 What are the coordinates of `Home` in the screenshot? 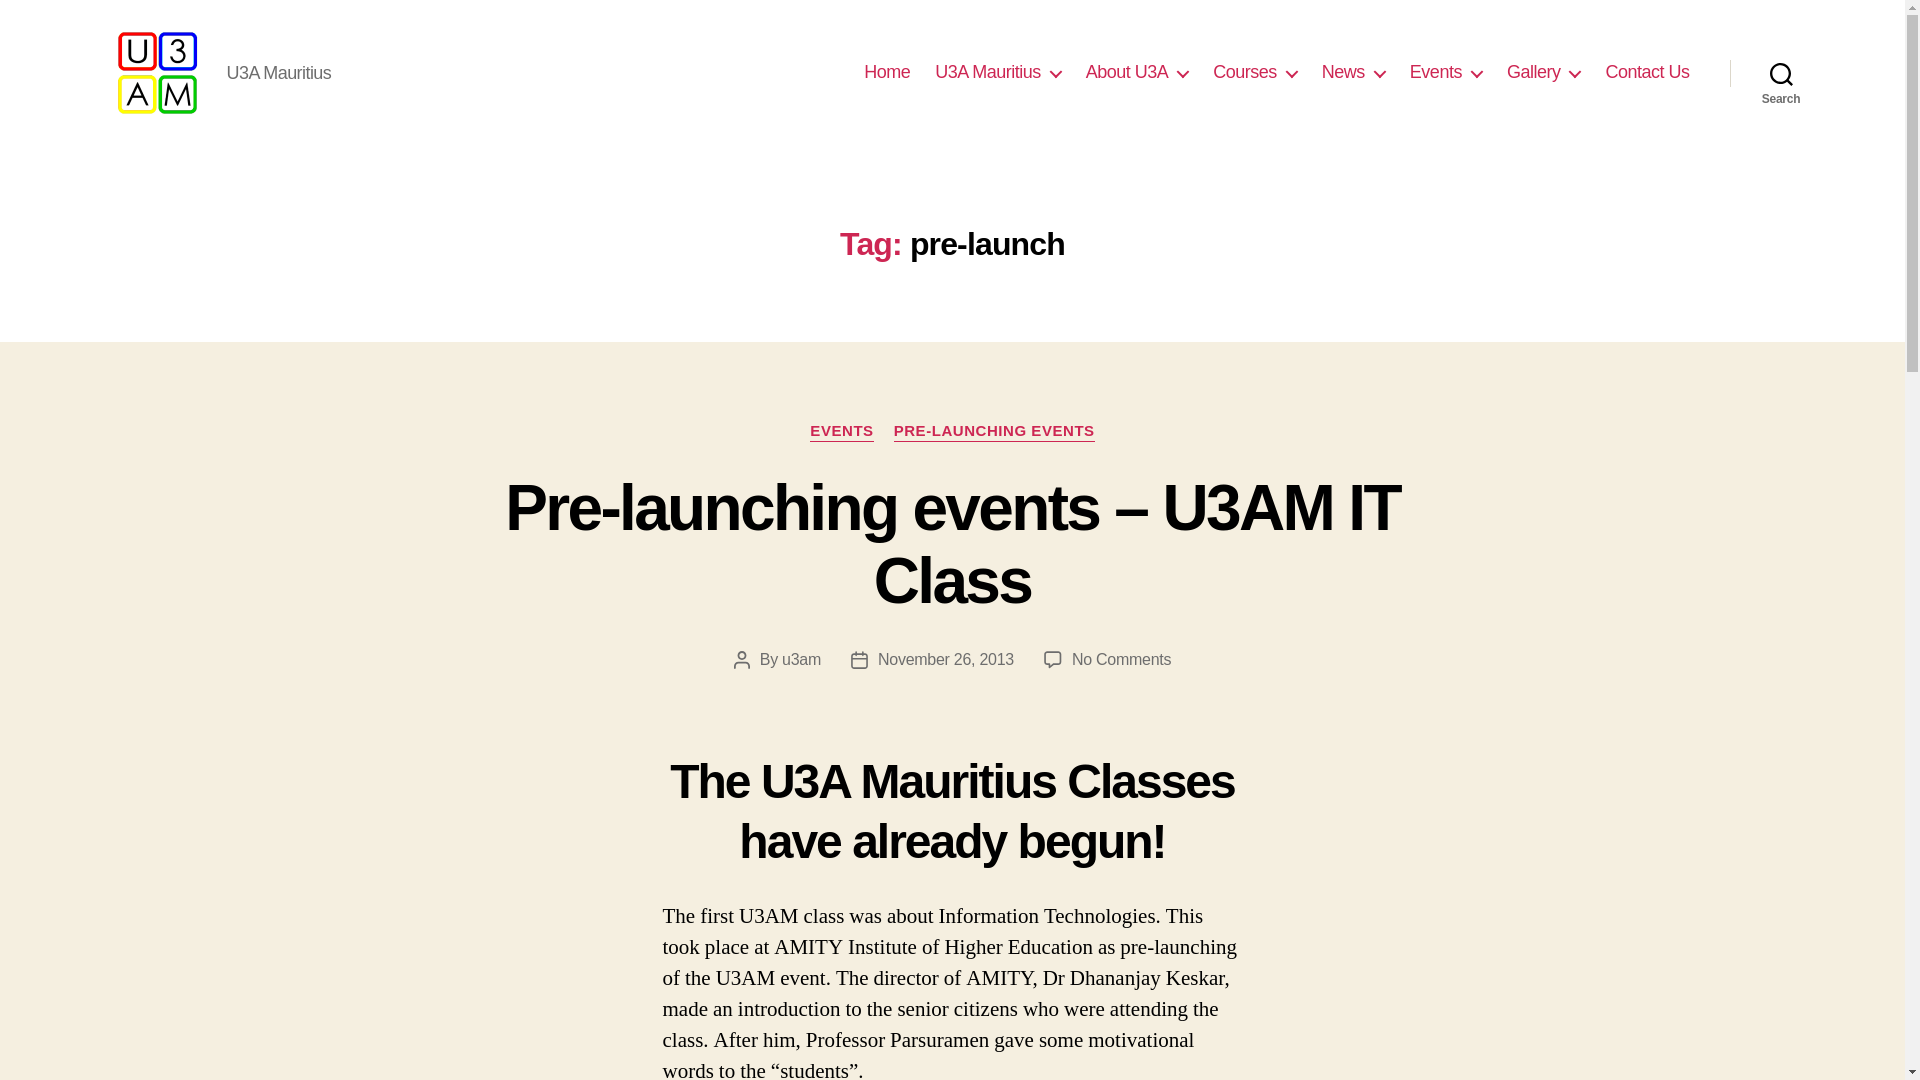 It's located at (887, 72).